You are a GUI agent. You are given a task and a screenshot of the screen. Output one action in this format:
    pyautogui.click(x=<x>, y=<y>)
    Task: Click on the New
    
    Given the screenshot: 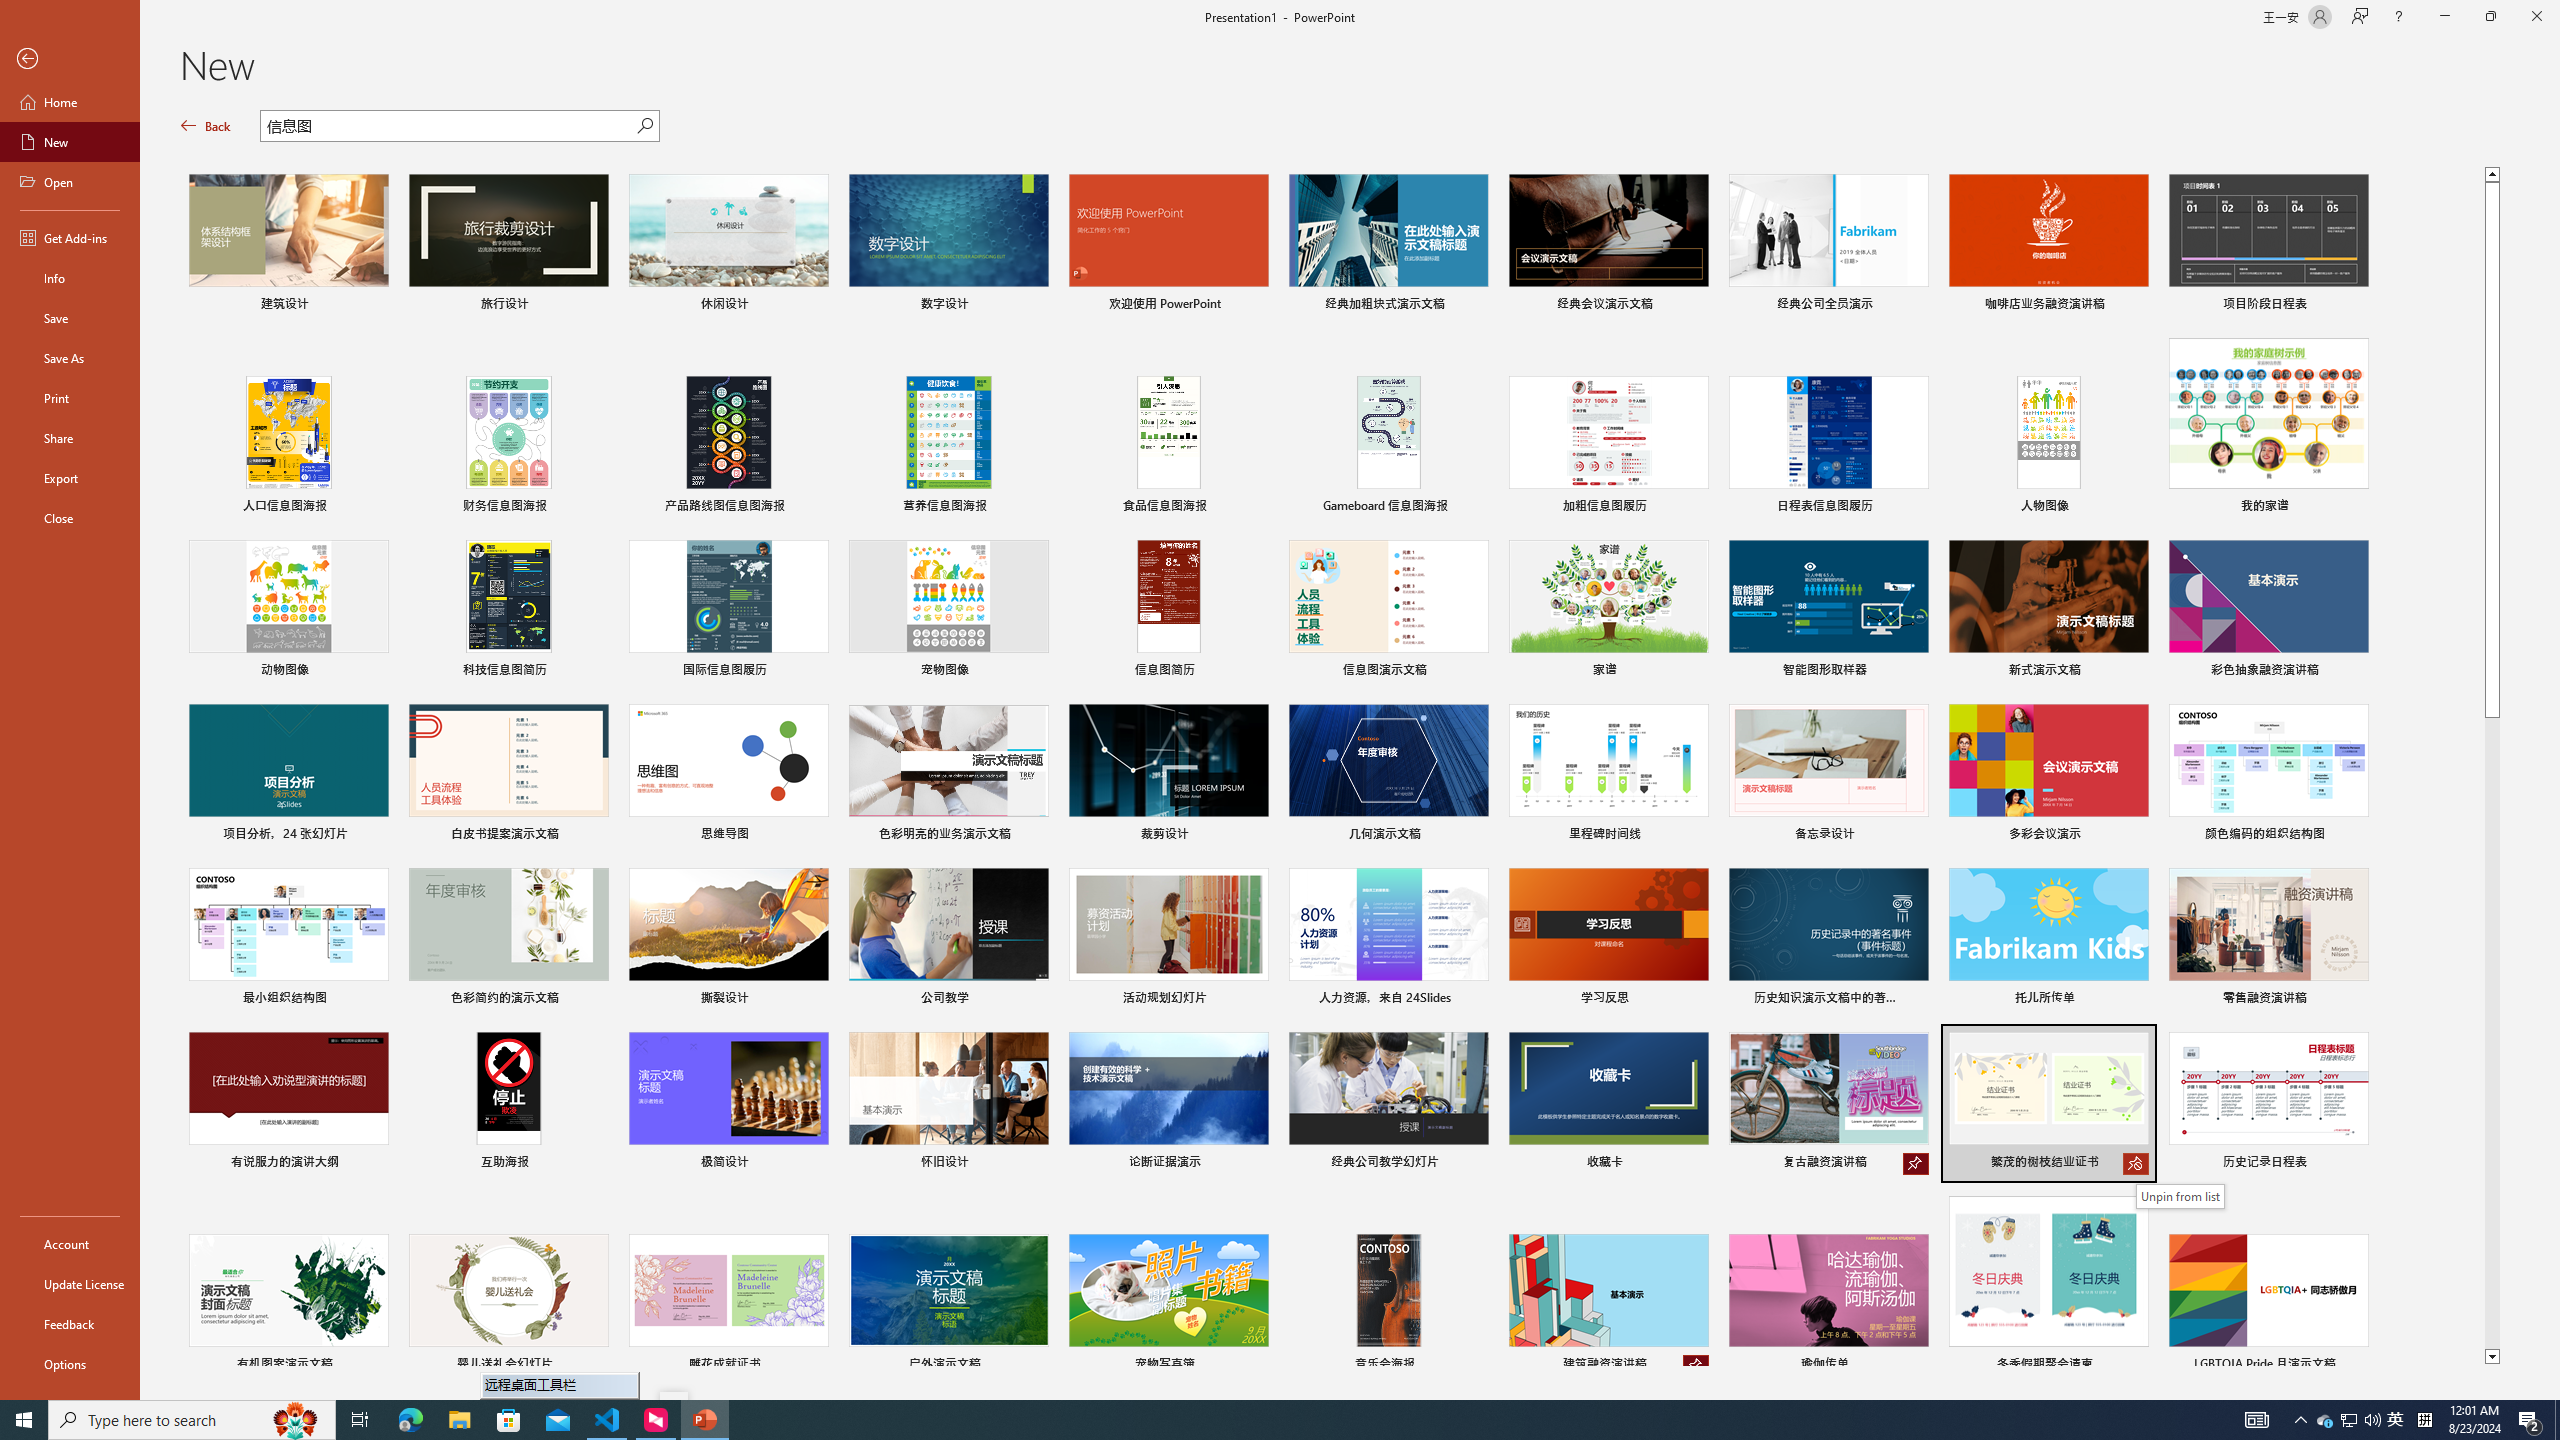 What is the action you would take?
    pyautogui.click(x=70, y=142)
    